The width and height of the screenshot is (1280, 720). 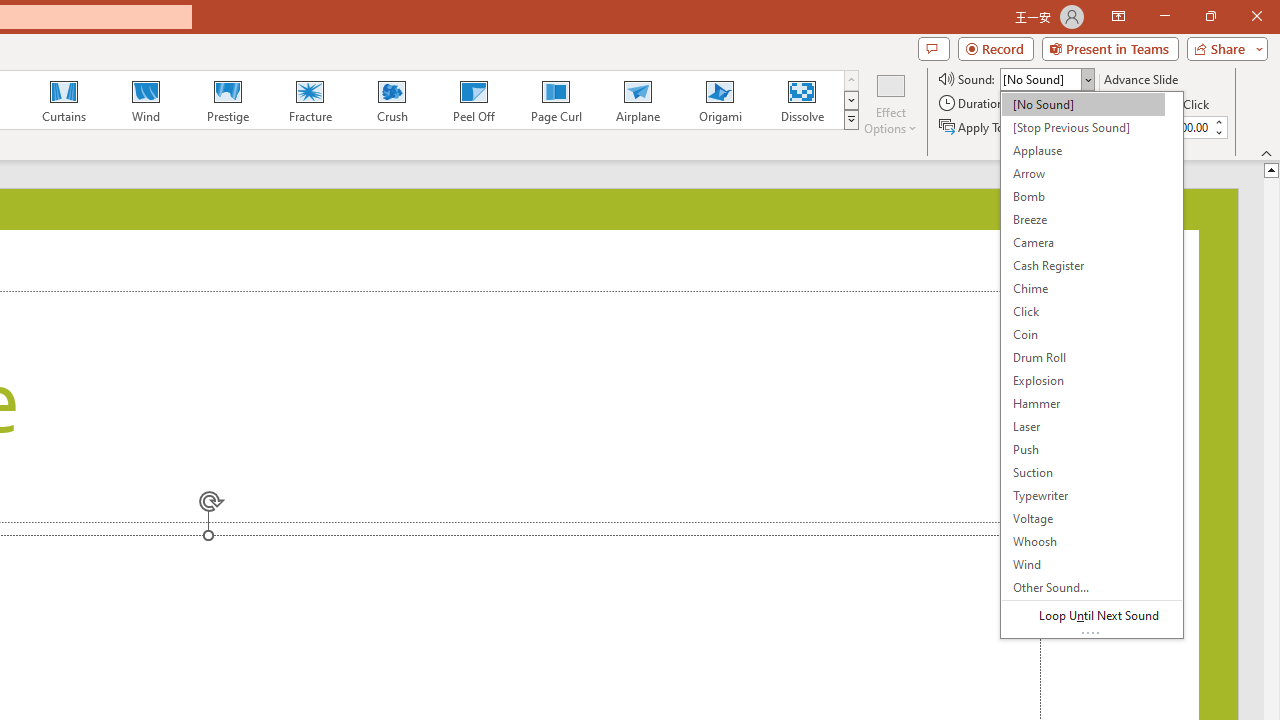 I want to click on Page Curl, so click(x=555, y=100).